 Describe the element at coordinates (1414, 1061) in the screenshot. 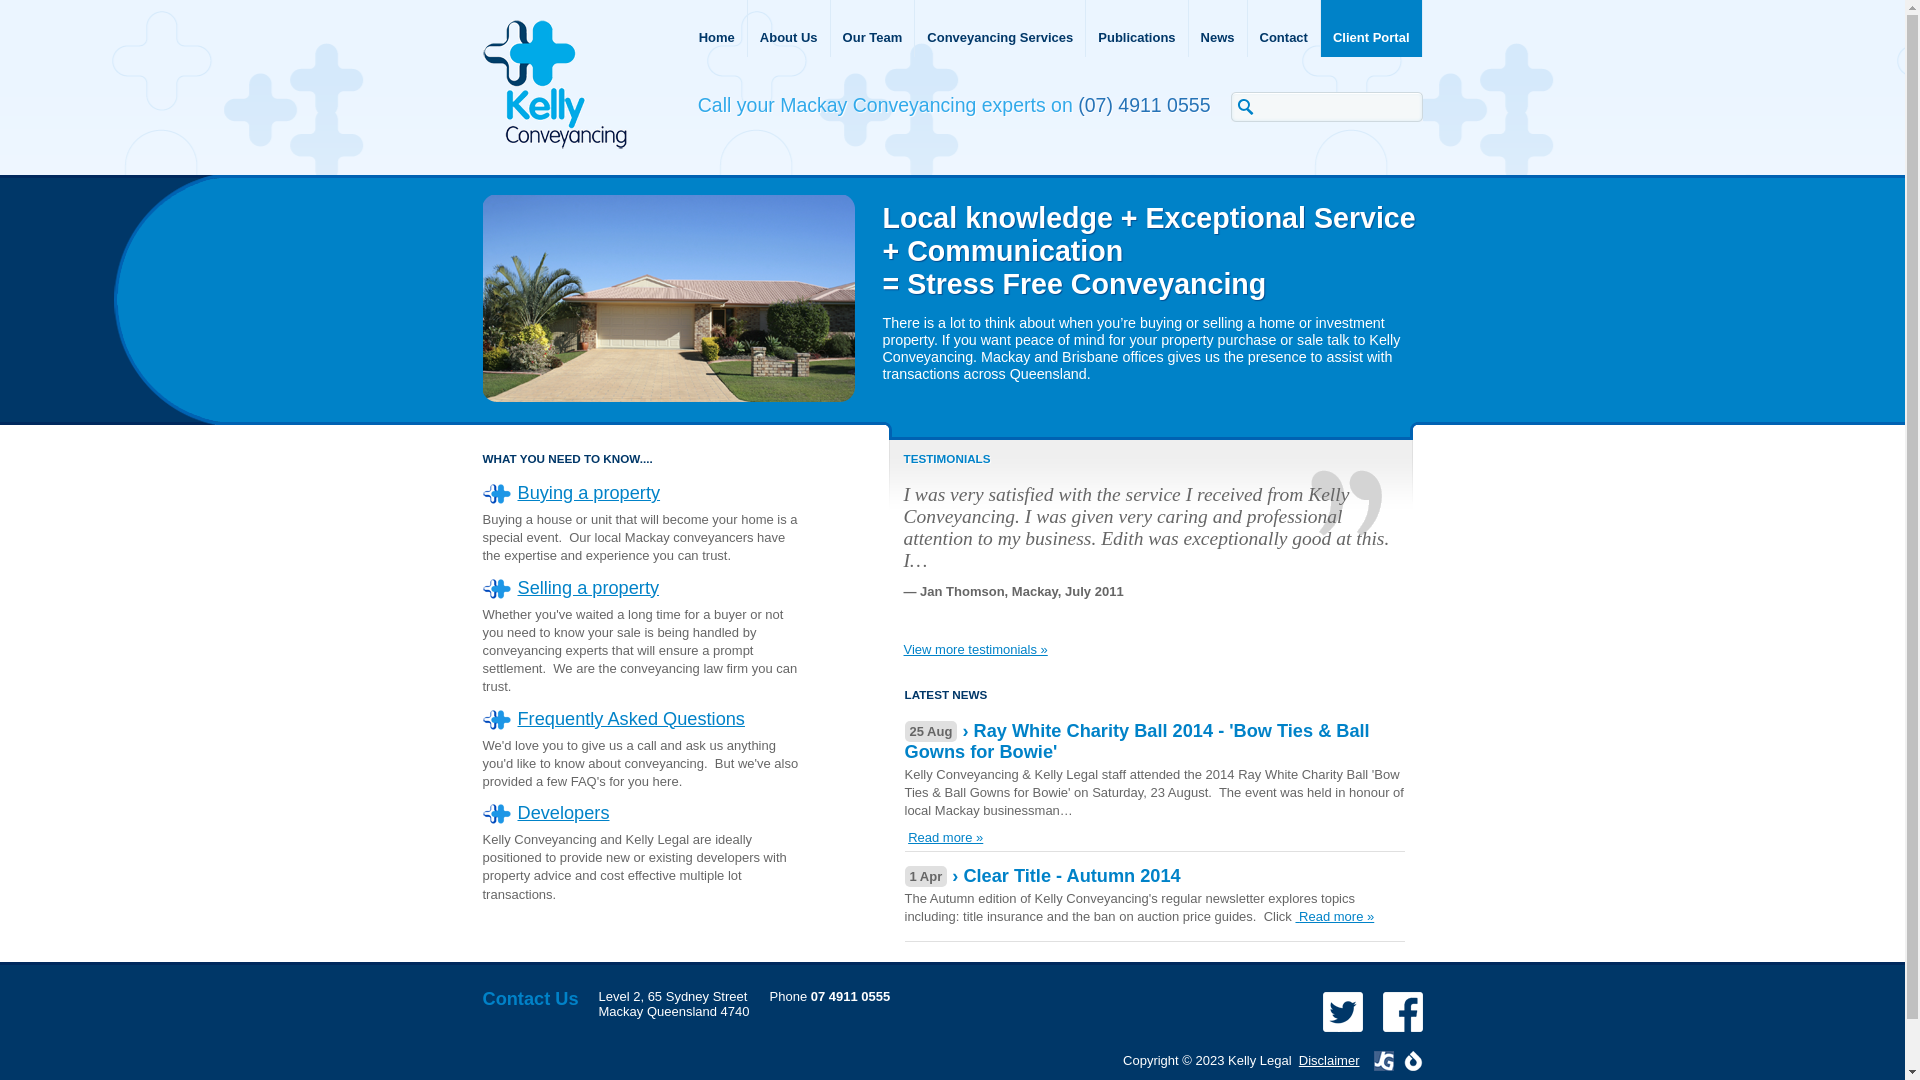

I see `Website Design by Clear Pixel` at that location.